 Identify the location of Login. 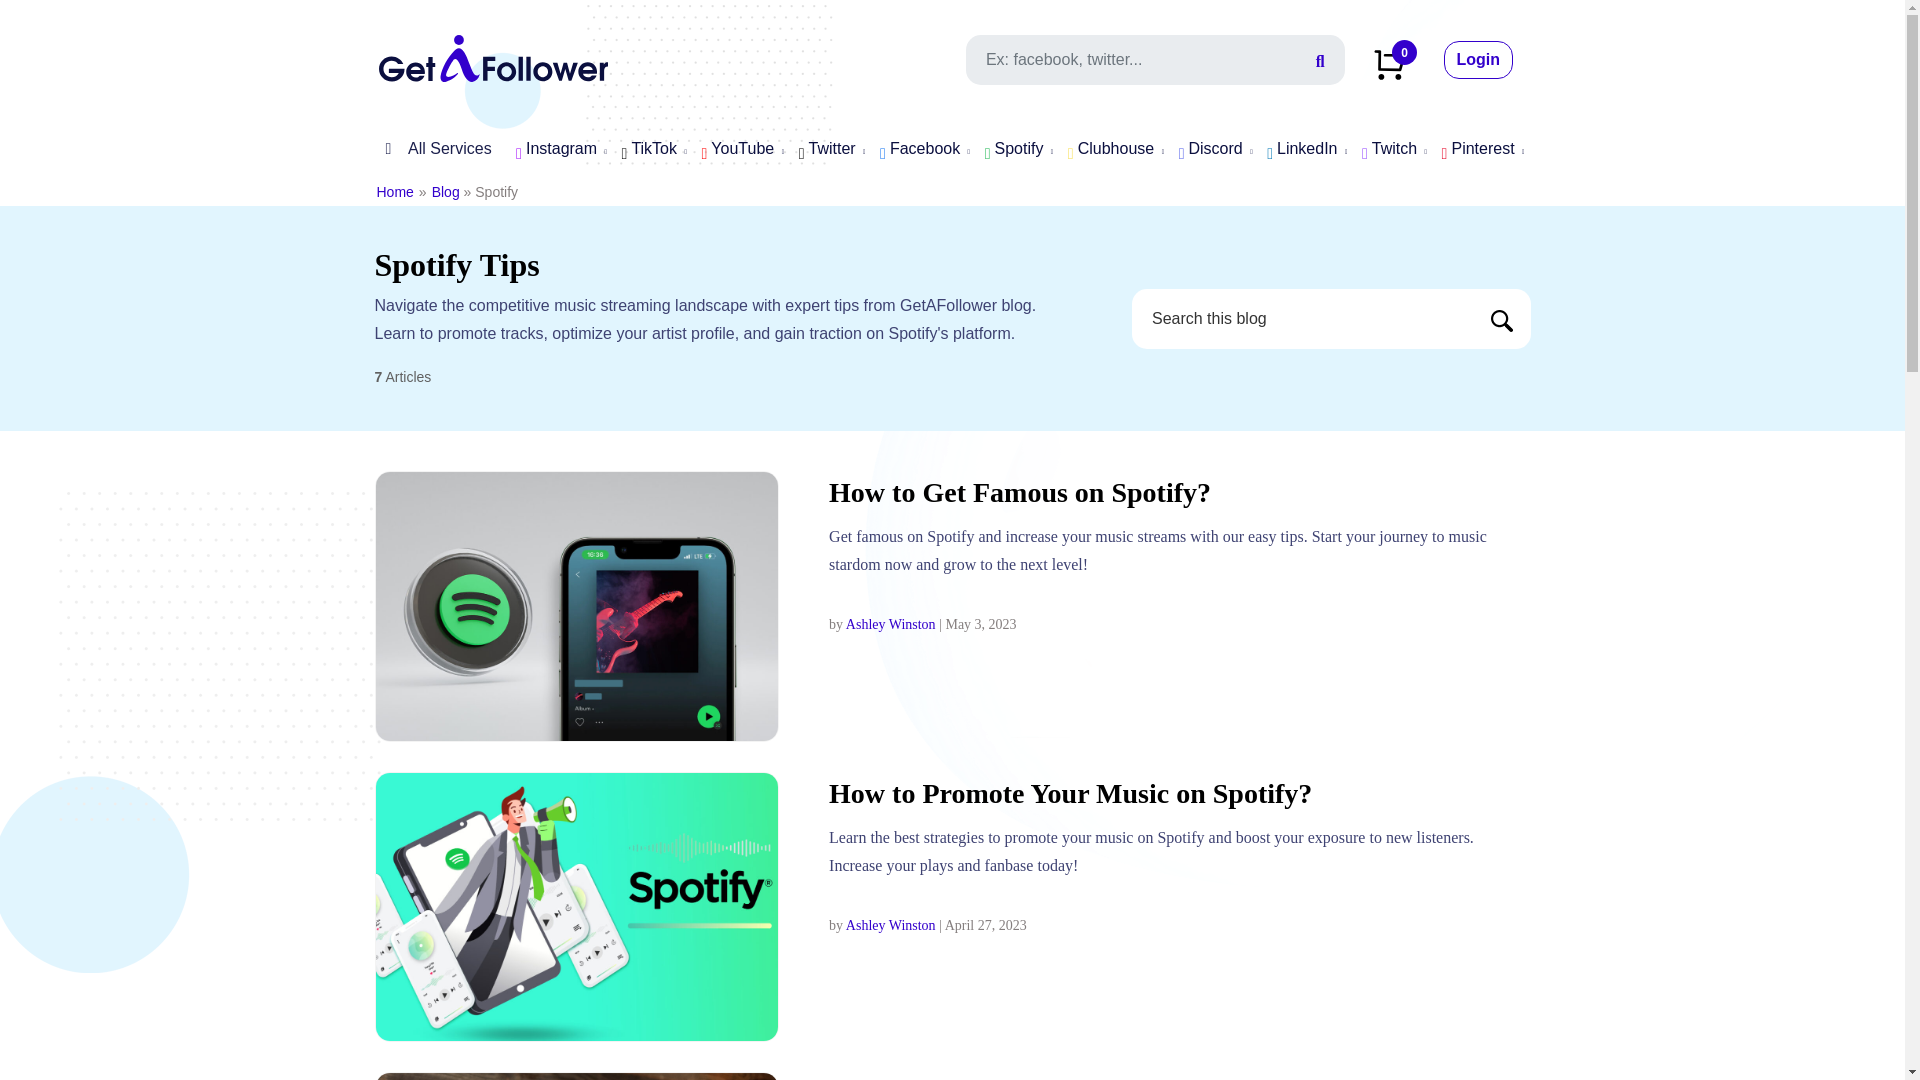
(1478, 60).